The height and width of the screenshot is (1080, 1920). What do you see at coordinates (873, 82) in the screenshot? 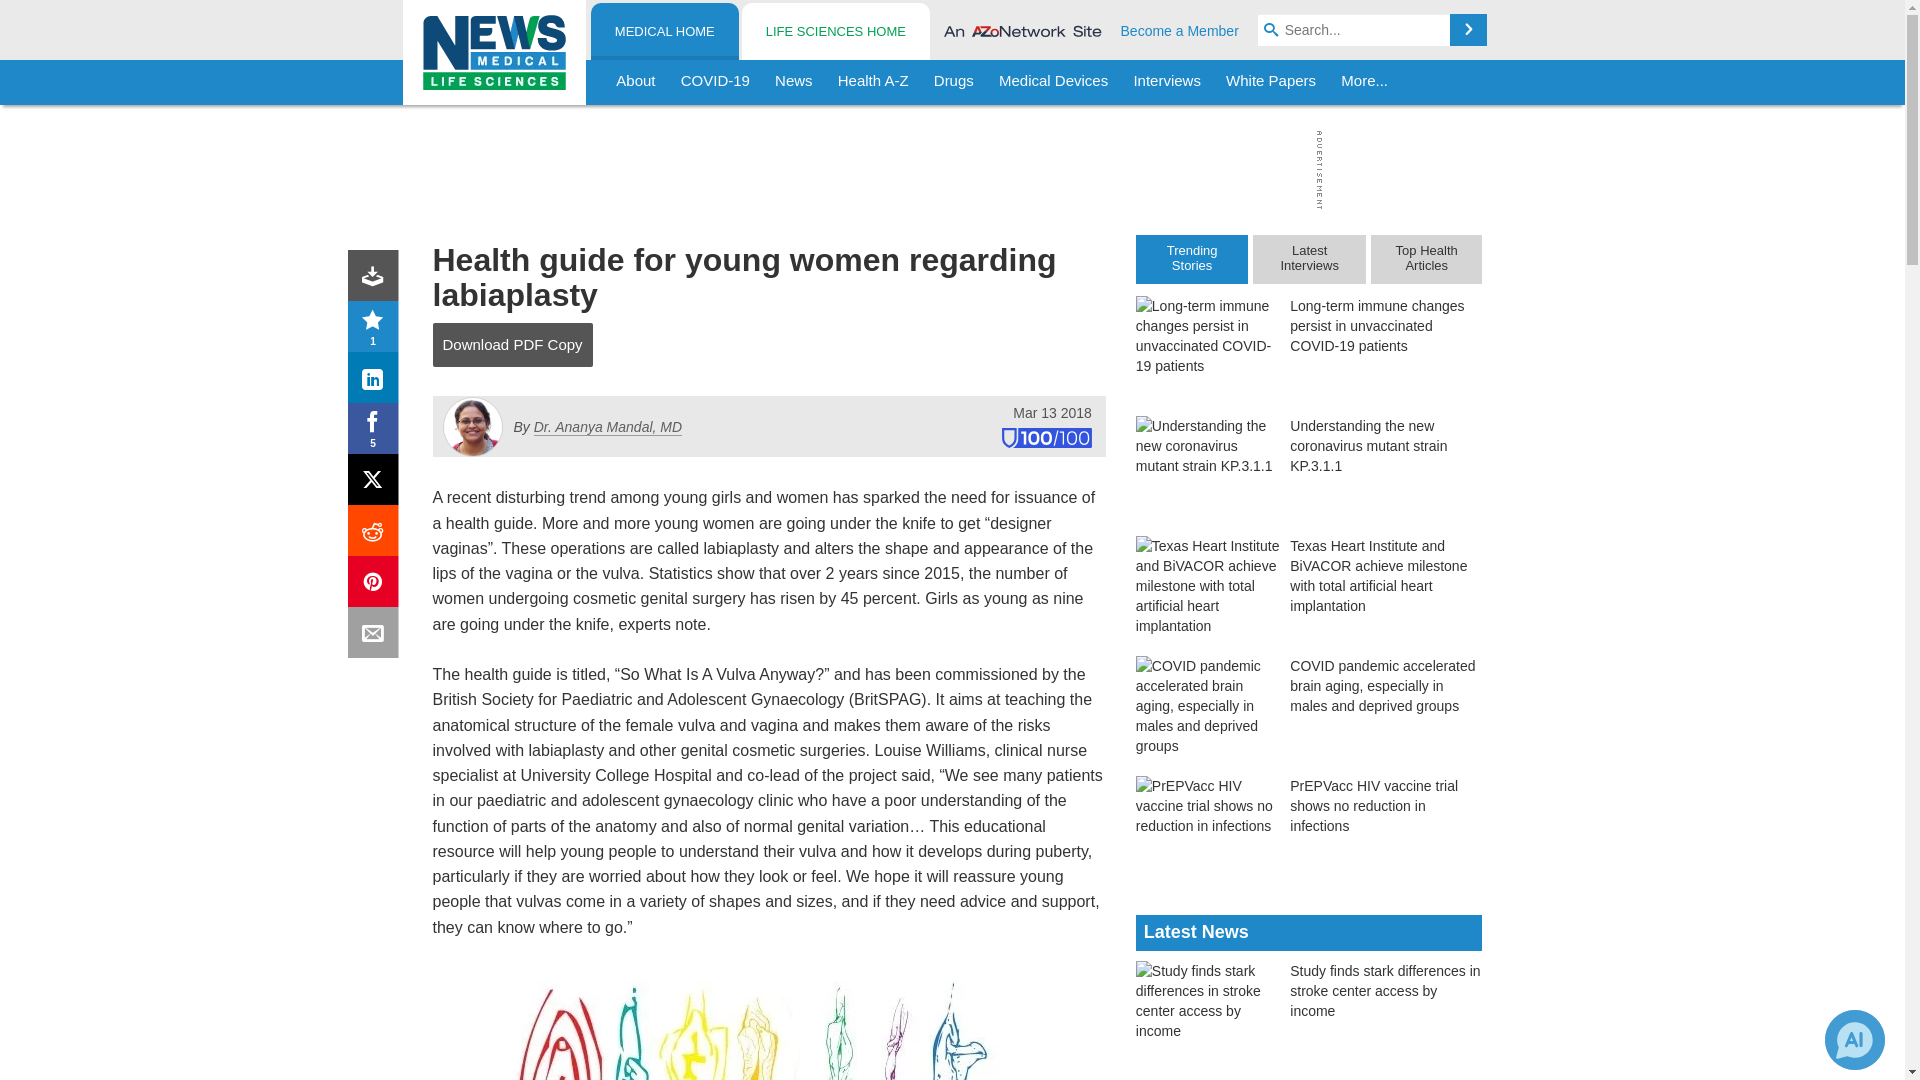
I see `Health A-Z` at bounding box center [873, 82].